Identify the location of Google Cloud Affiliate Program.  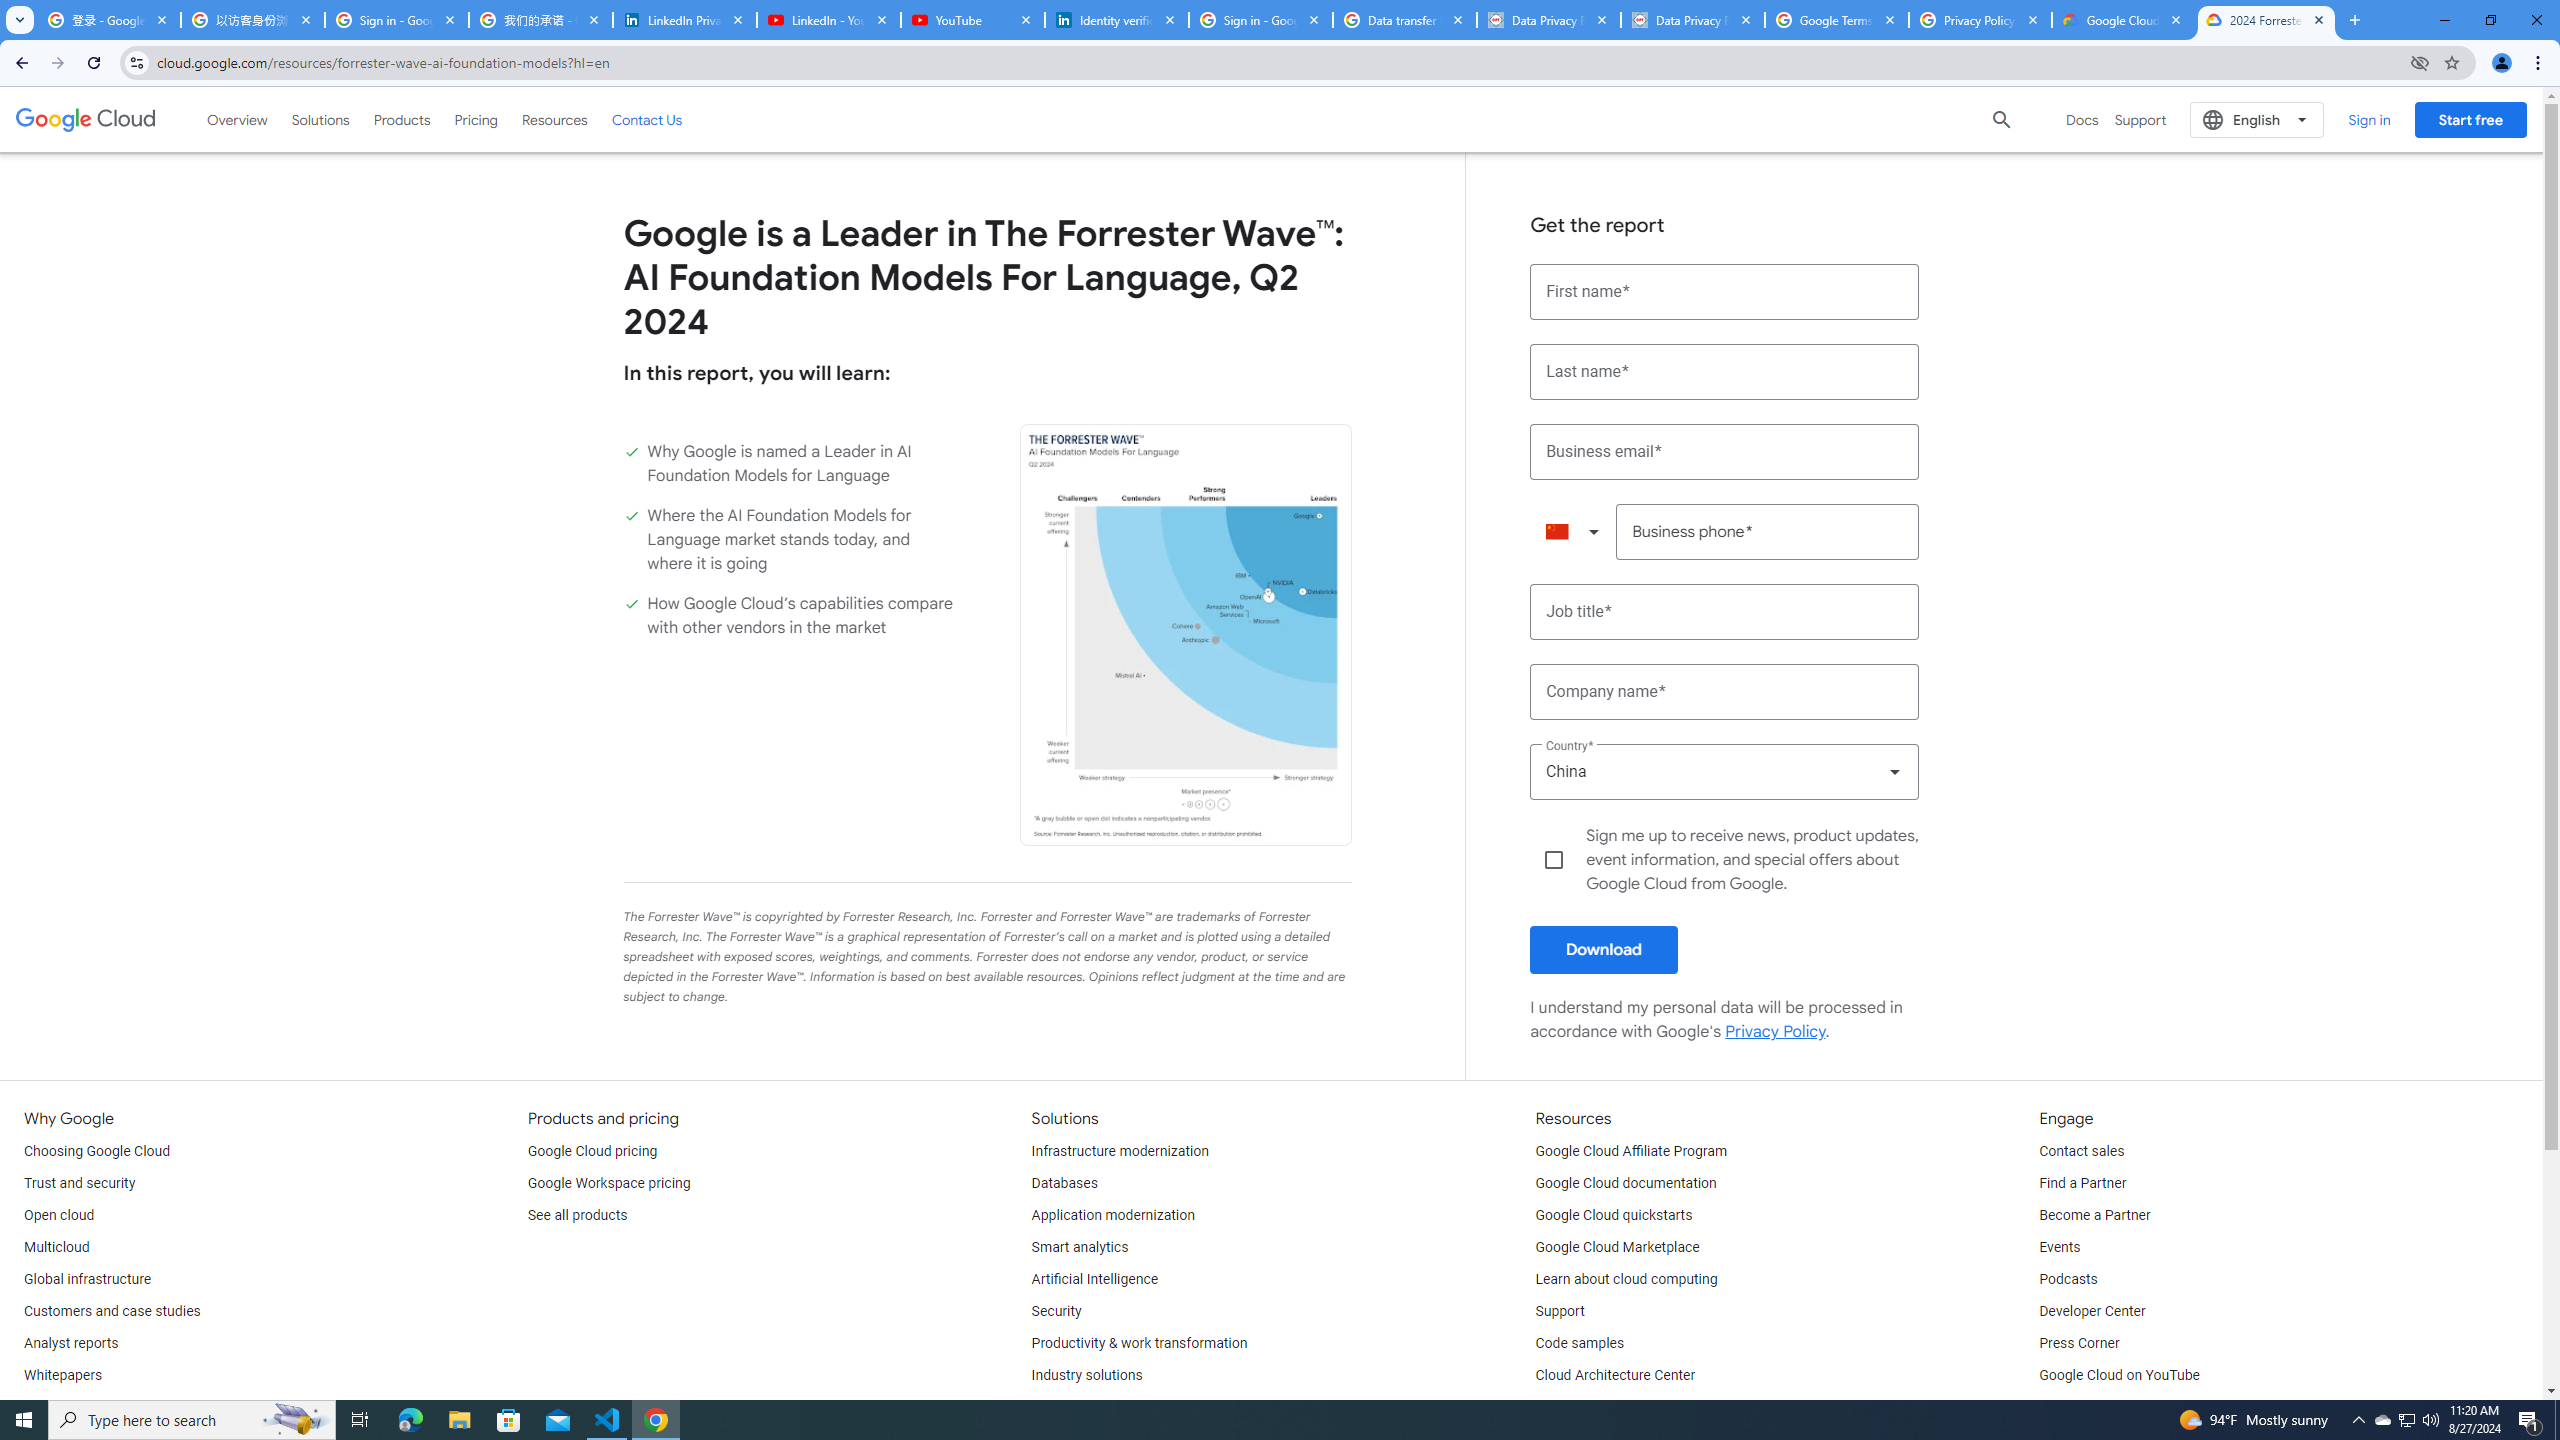
(1632, 1152).